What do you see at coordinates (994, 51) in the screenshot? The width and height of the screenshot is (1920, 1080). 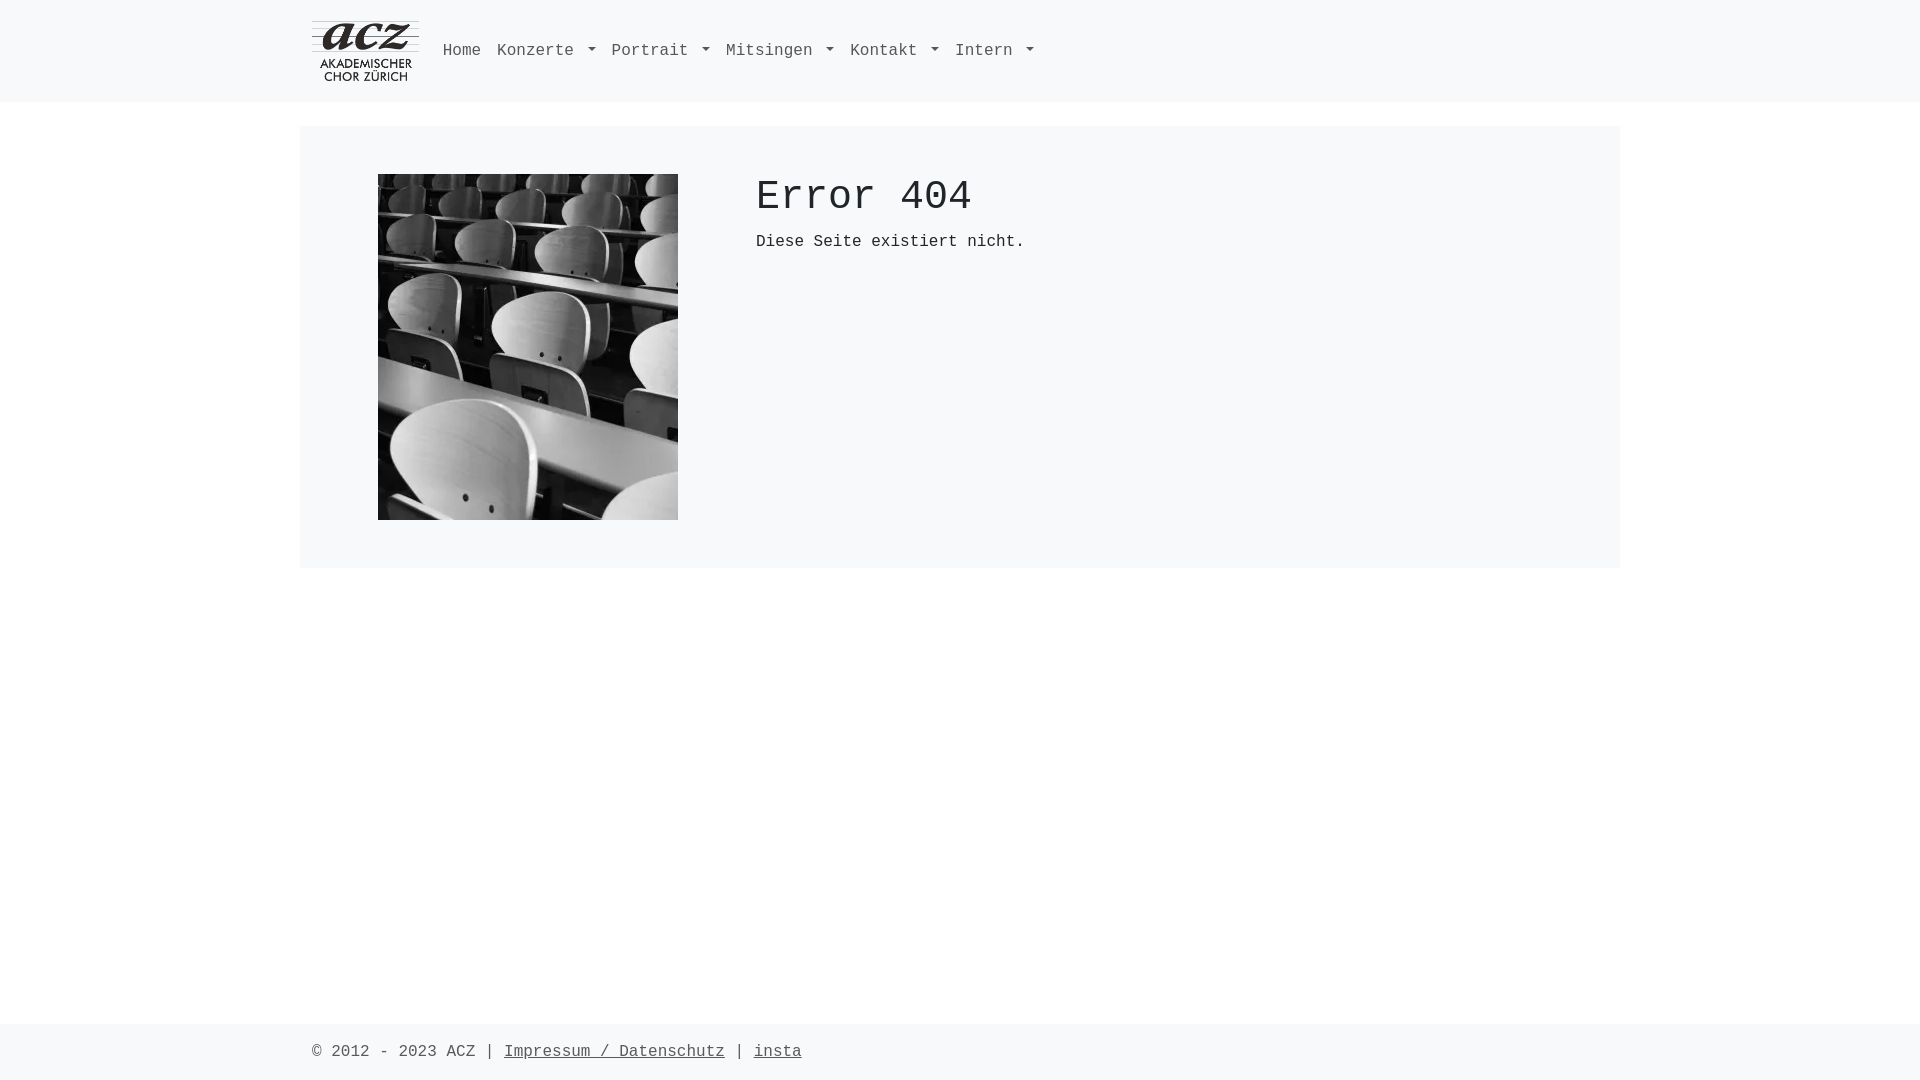 I see `Intern` at bounding box center [994, 51].